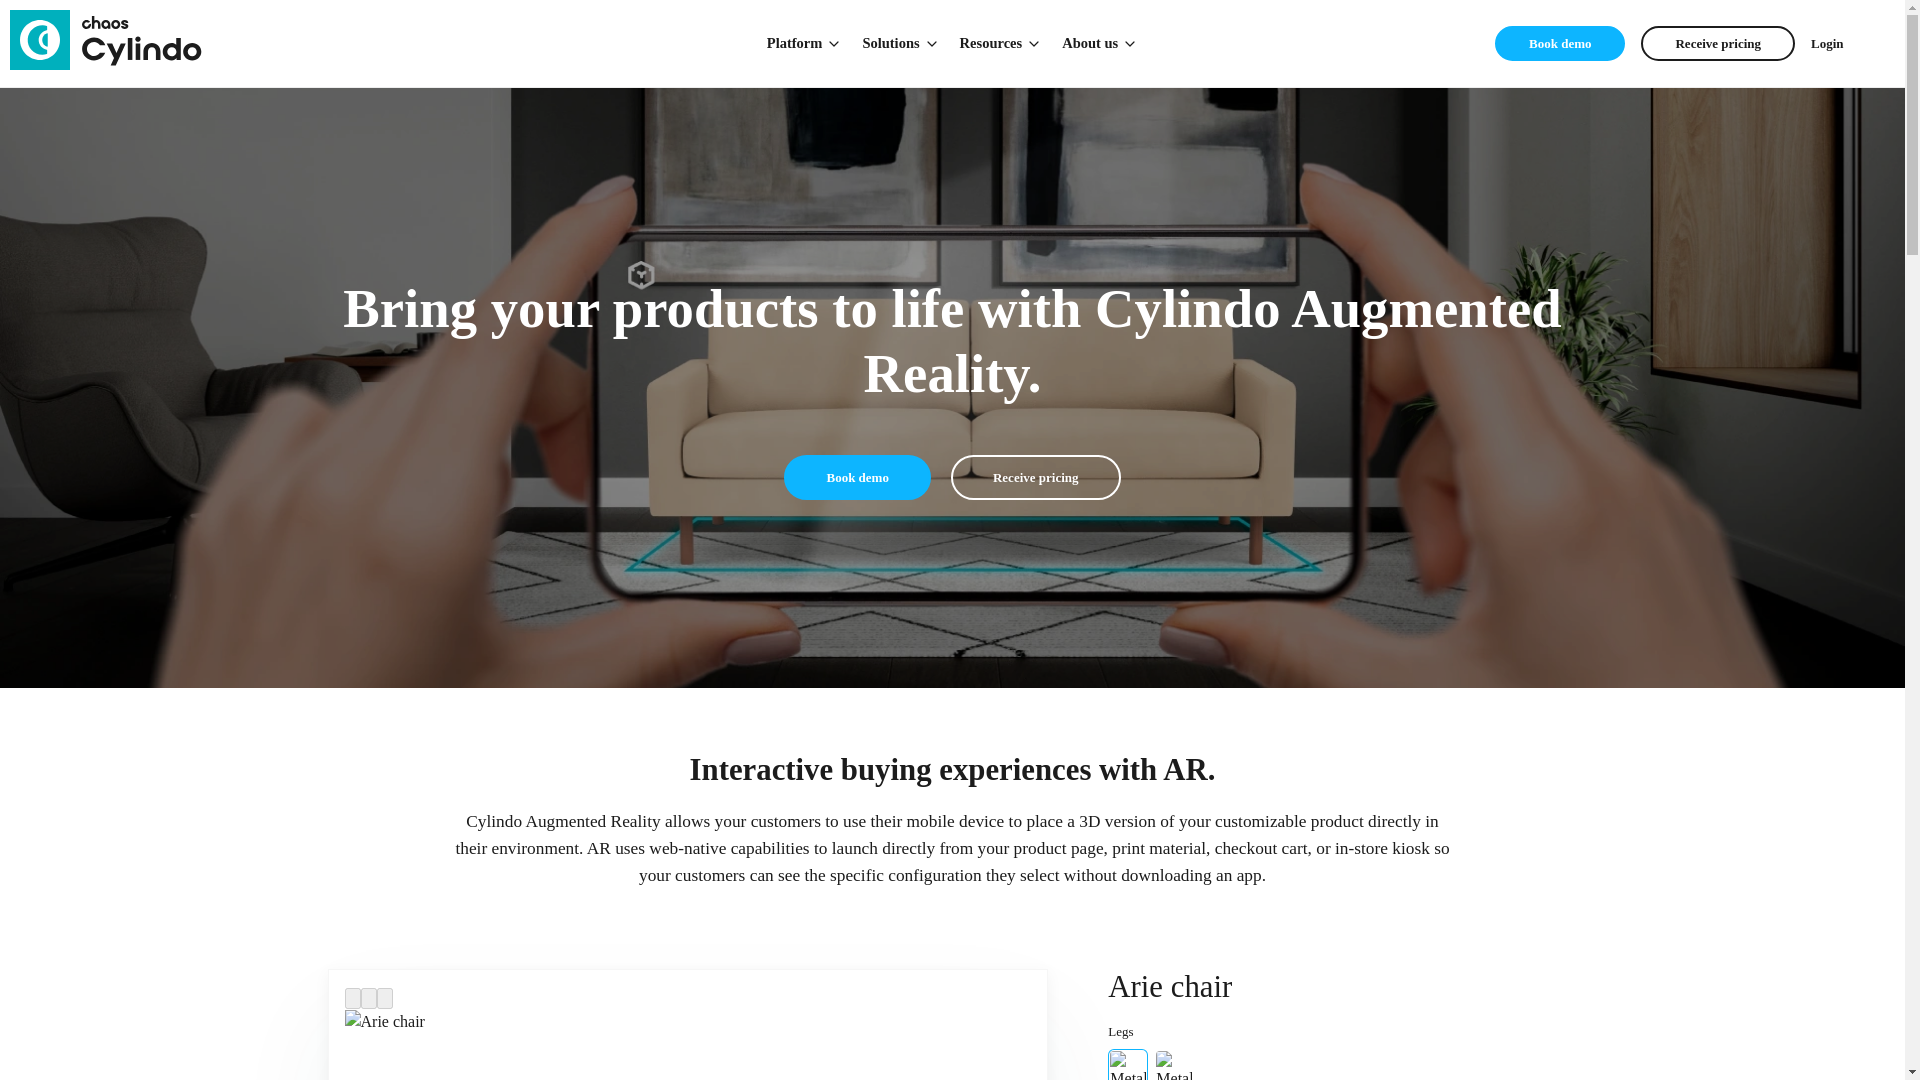  Describe the element at coordinates (1718, 43) in the screenshot. I see `Receive pricing` at that location.